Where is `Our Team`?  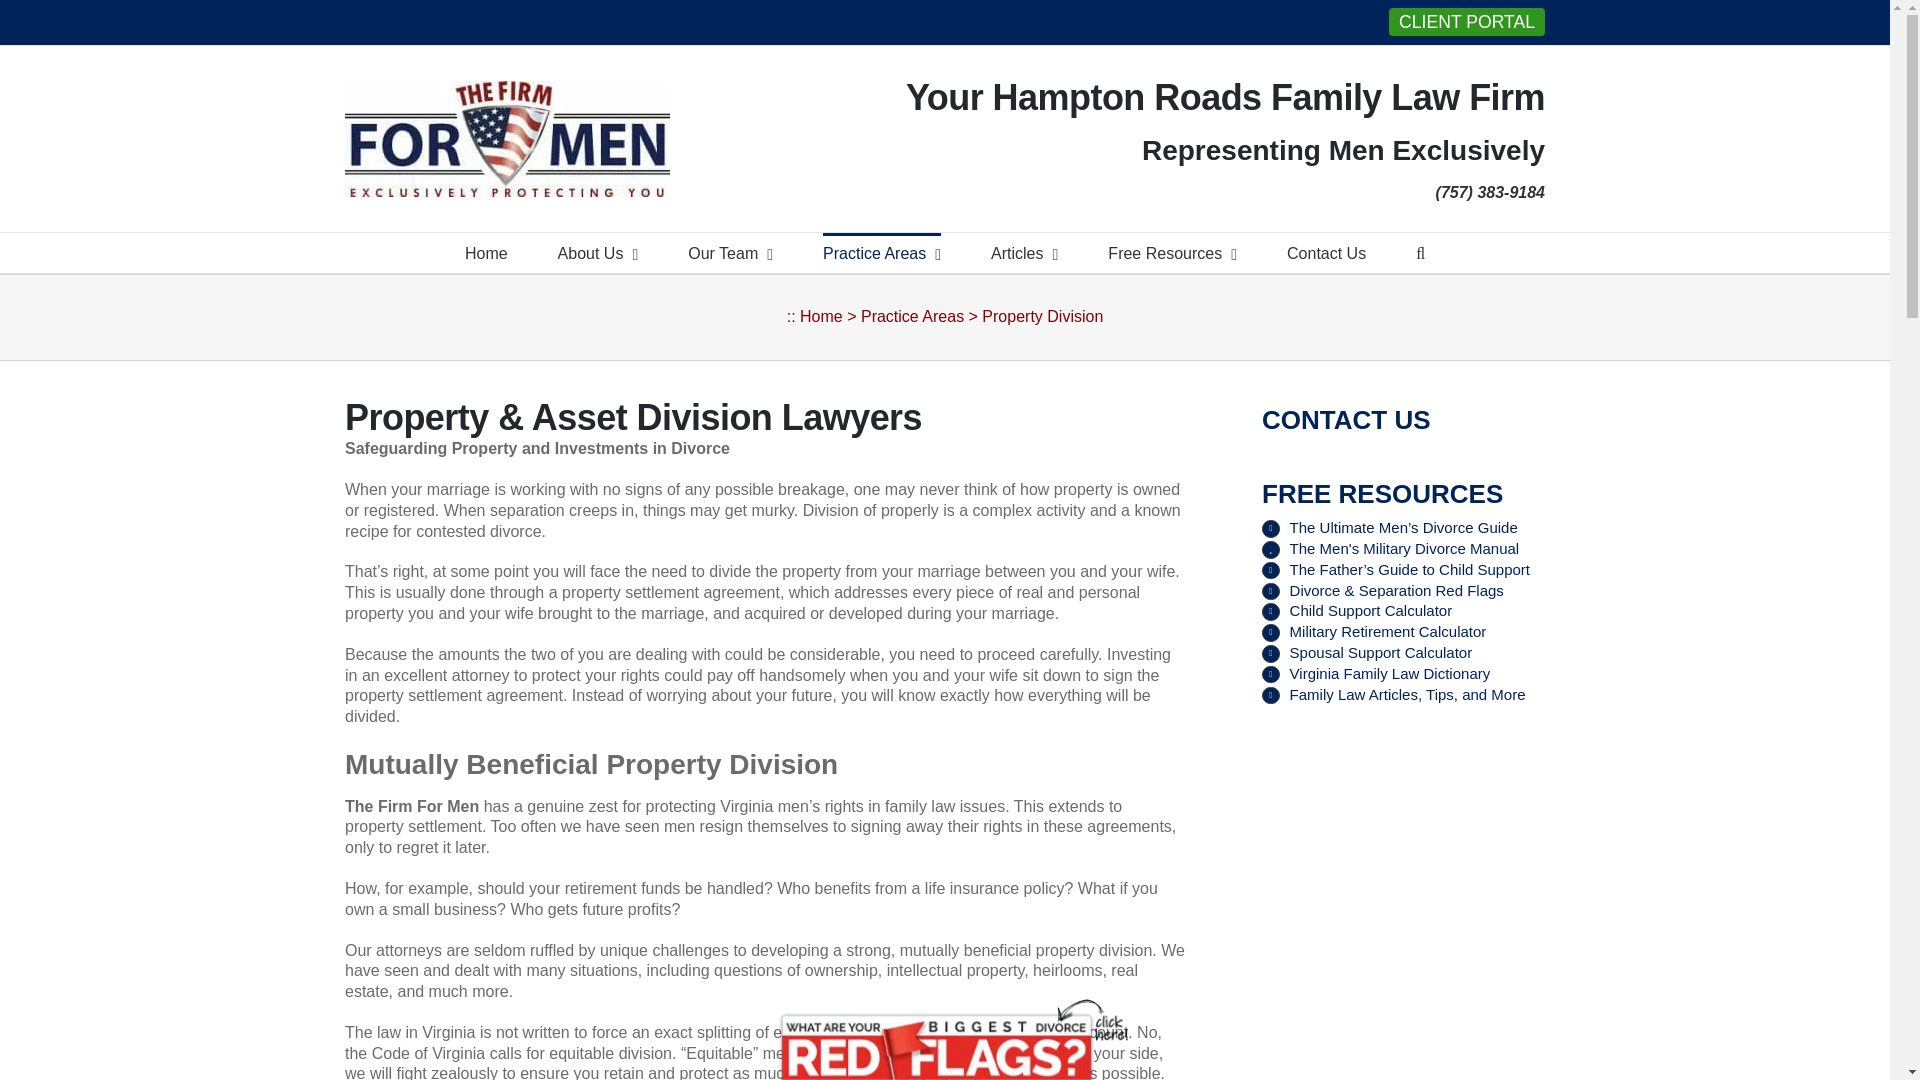
Our Team is located at coordinates (730, 253).